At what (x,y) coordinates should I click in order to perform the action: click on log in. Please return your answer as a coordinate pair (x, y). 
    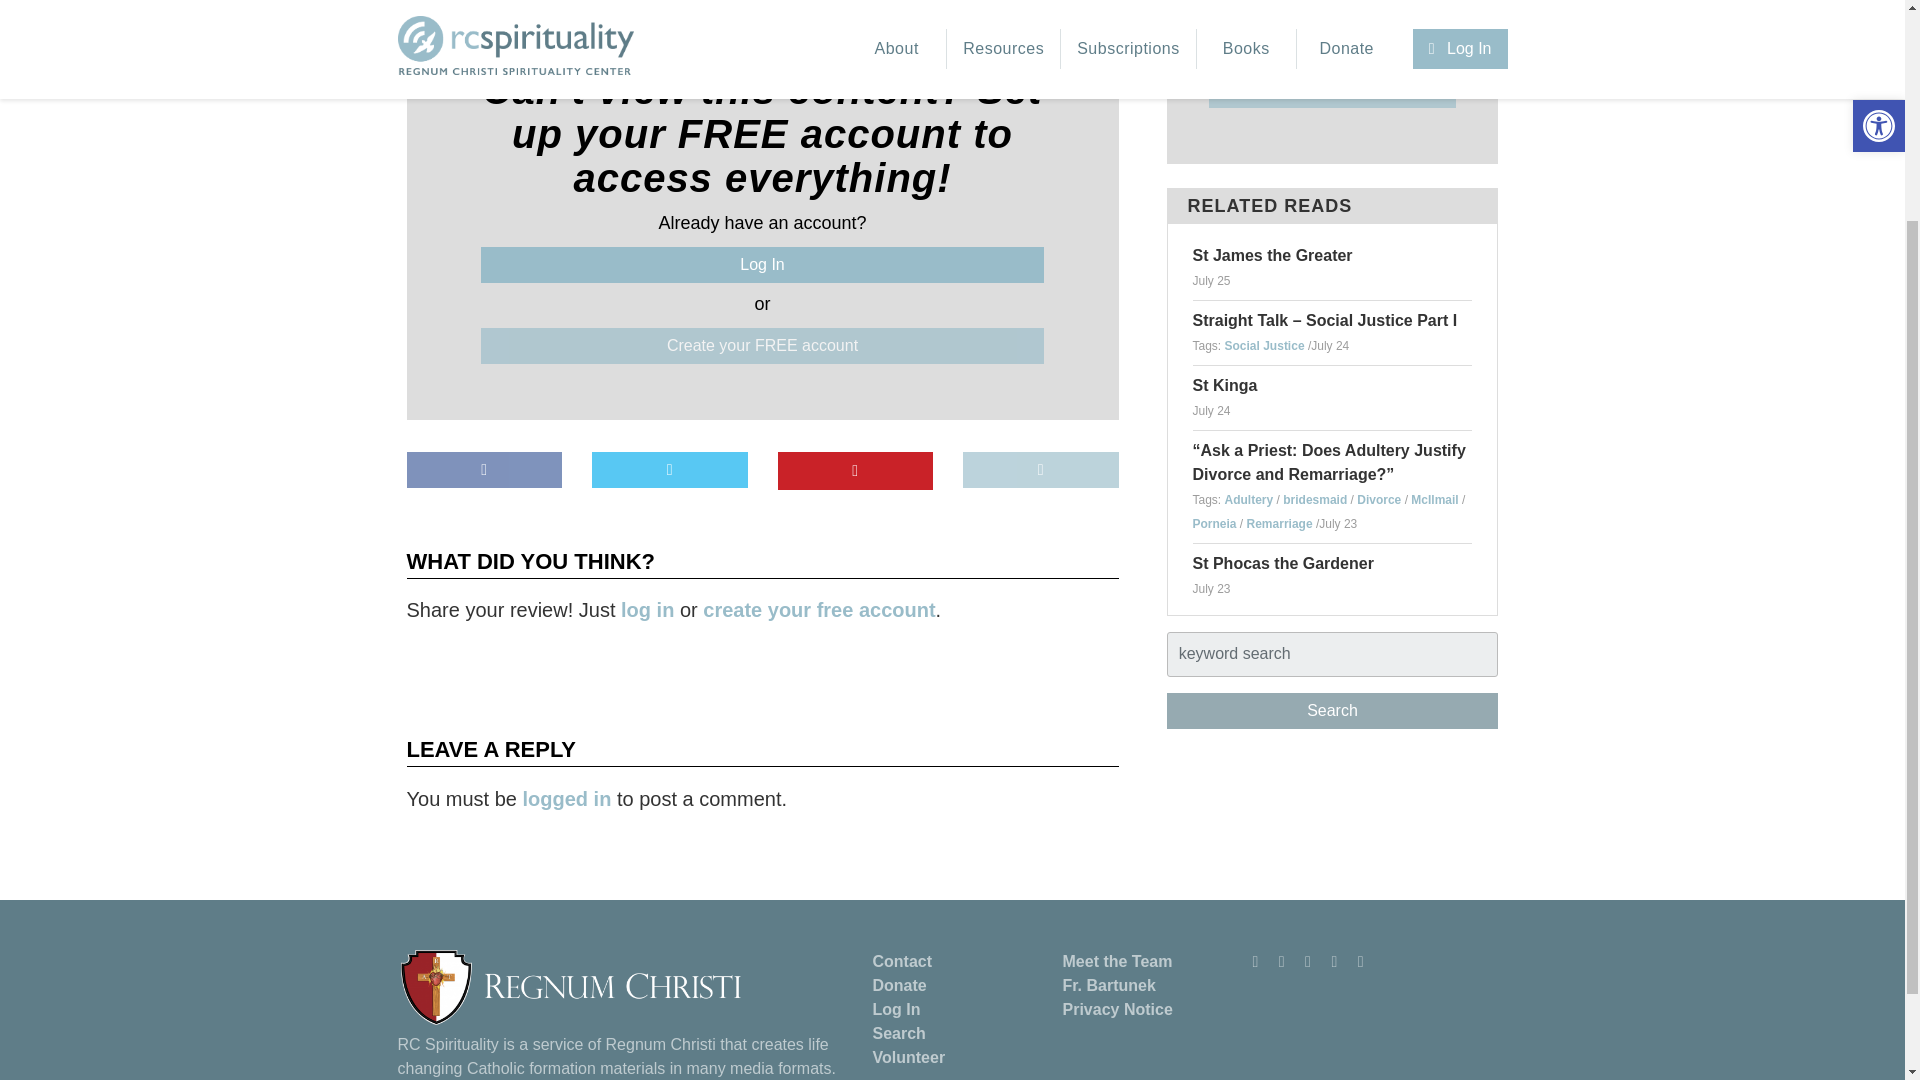
    Looking at the image, I should click on (646, 610).